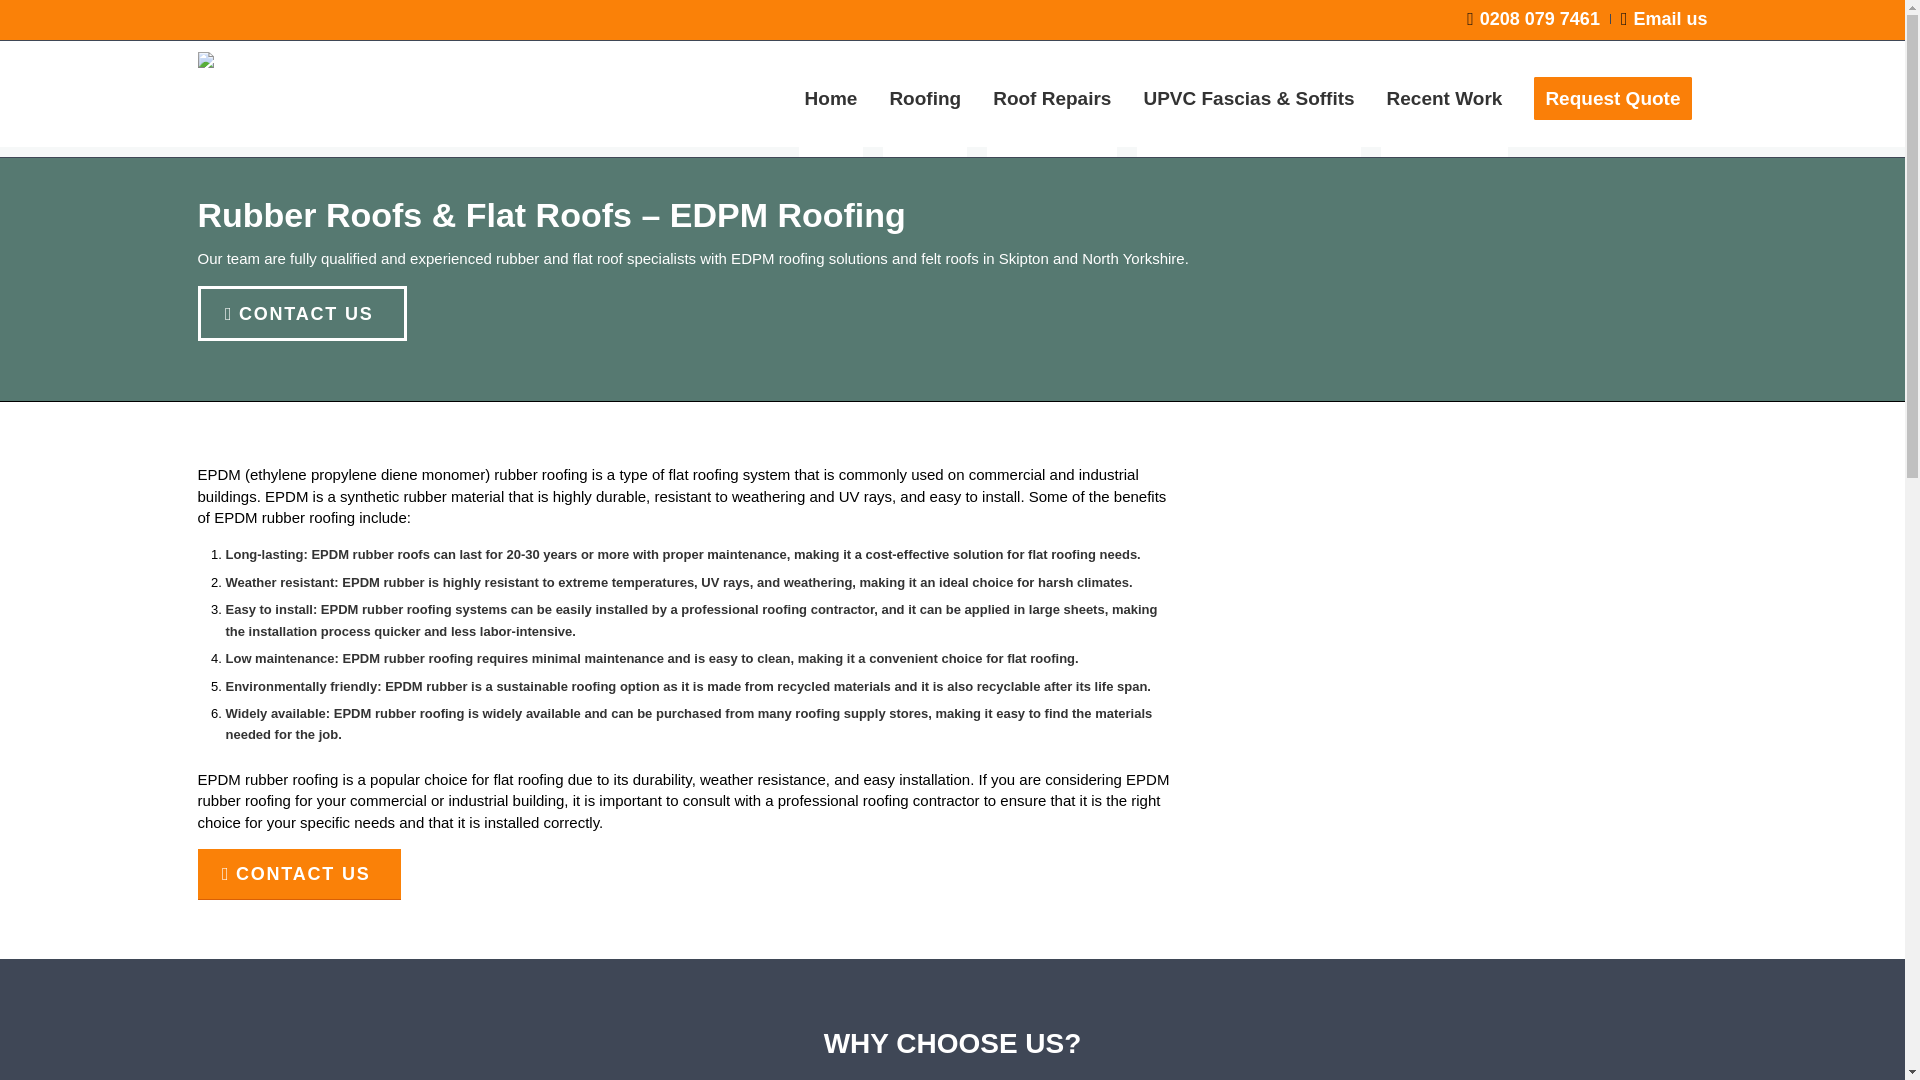 The width and height of the screenshot is (1920, 1080). What do you see at coordinates (1444, 98) in the screenshot?
I see `Recent Work` at bounding box center [1444, 98].